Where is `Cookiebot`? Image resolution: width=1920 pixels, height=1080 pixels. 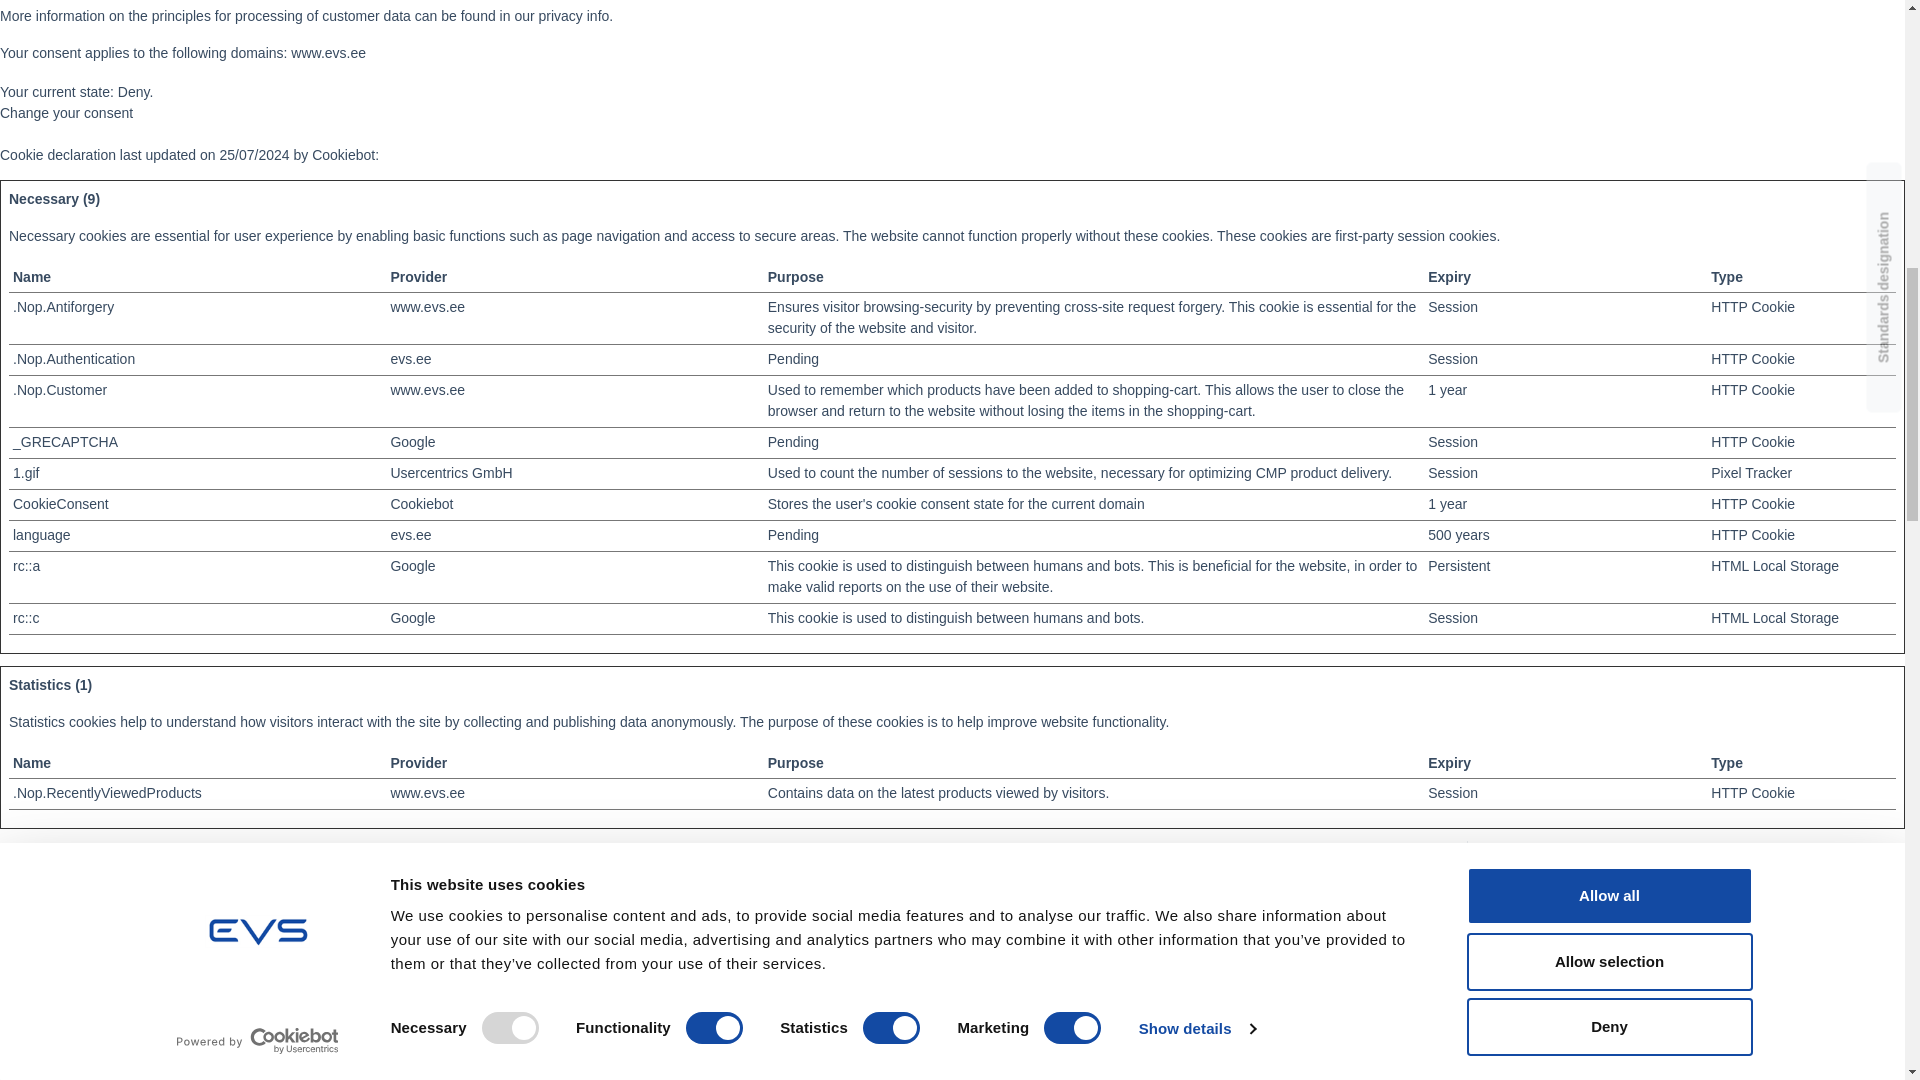 Cookiebot is located at coordinates (342, 154).